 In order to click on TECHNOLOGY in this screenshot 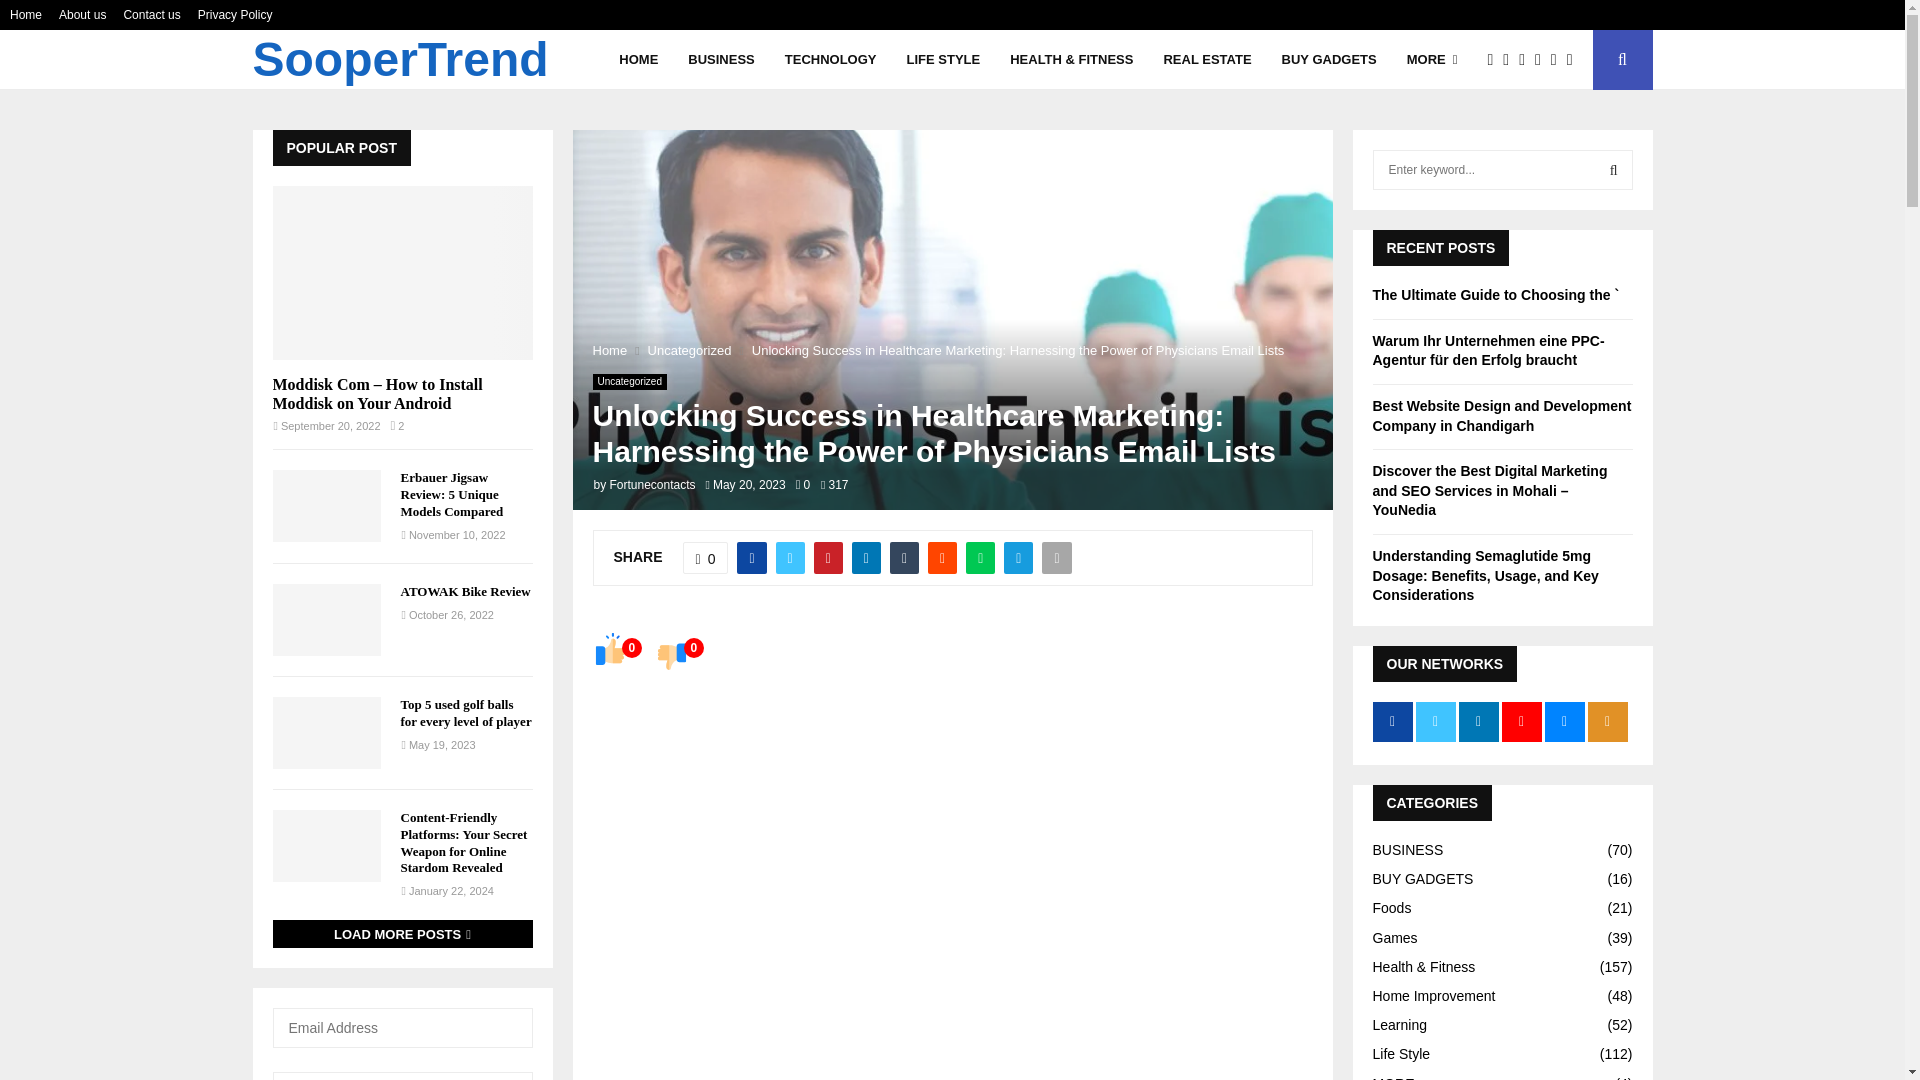, I will do `click(831, 60)`.